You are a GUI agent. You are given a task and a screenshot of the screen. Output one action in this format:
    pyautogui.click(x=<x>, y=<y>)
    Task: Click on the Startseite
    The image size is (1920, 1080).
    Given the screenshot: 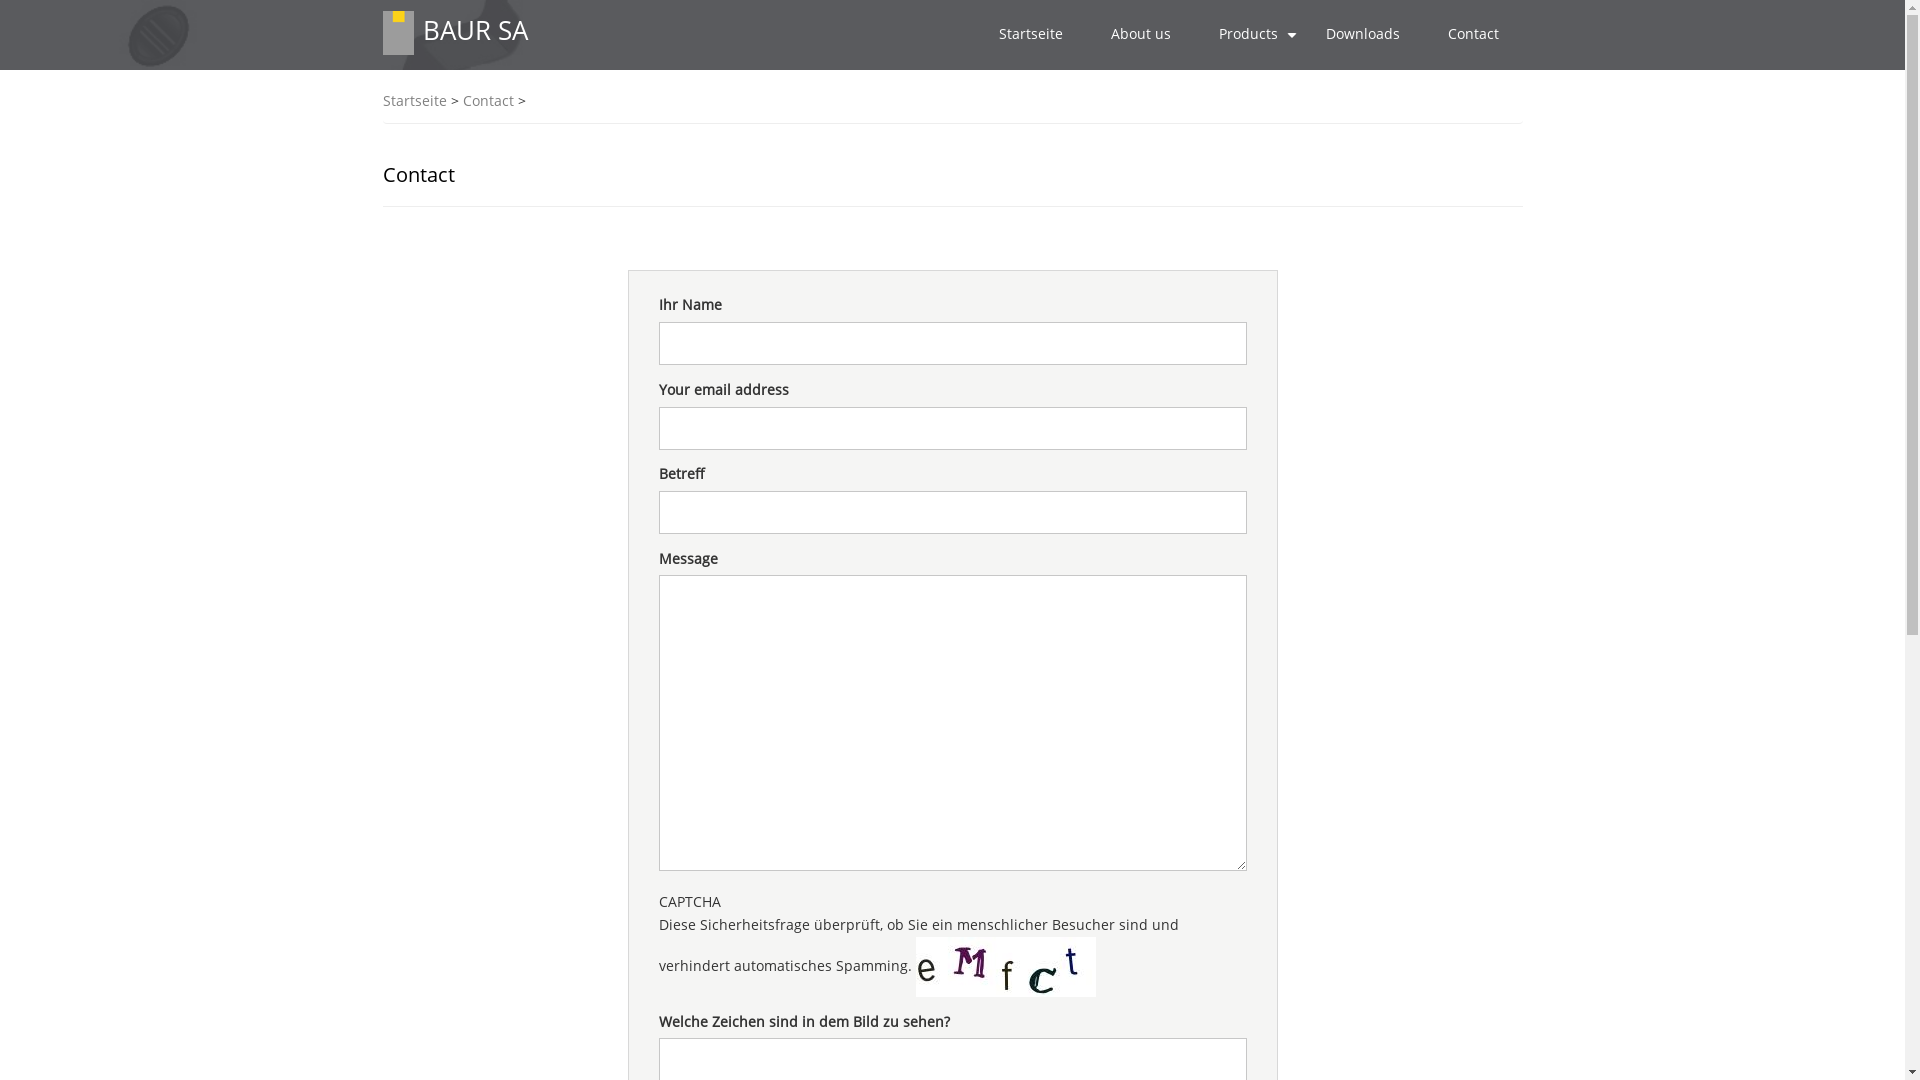 What is the action you would take?
    pyautogui.click(x=414, y=101)
    